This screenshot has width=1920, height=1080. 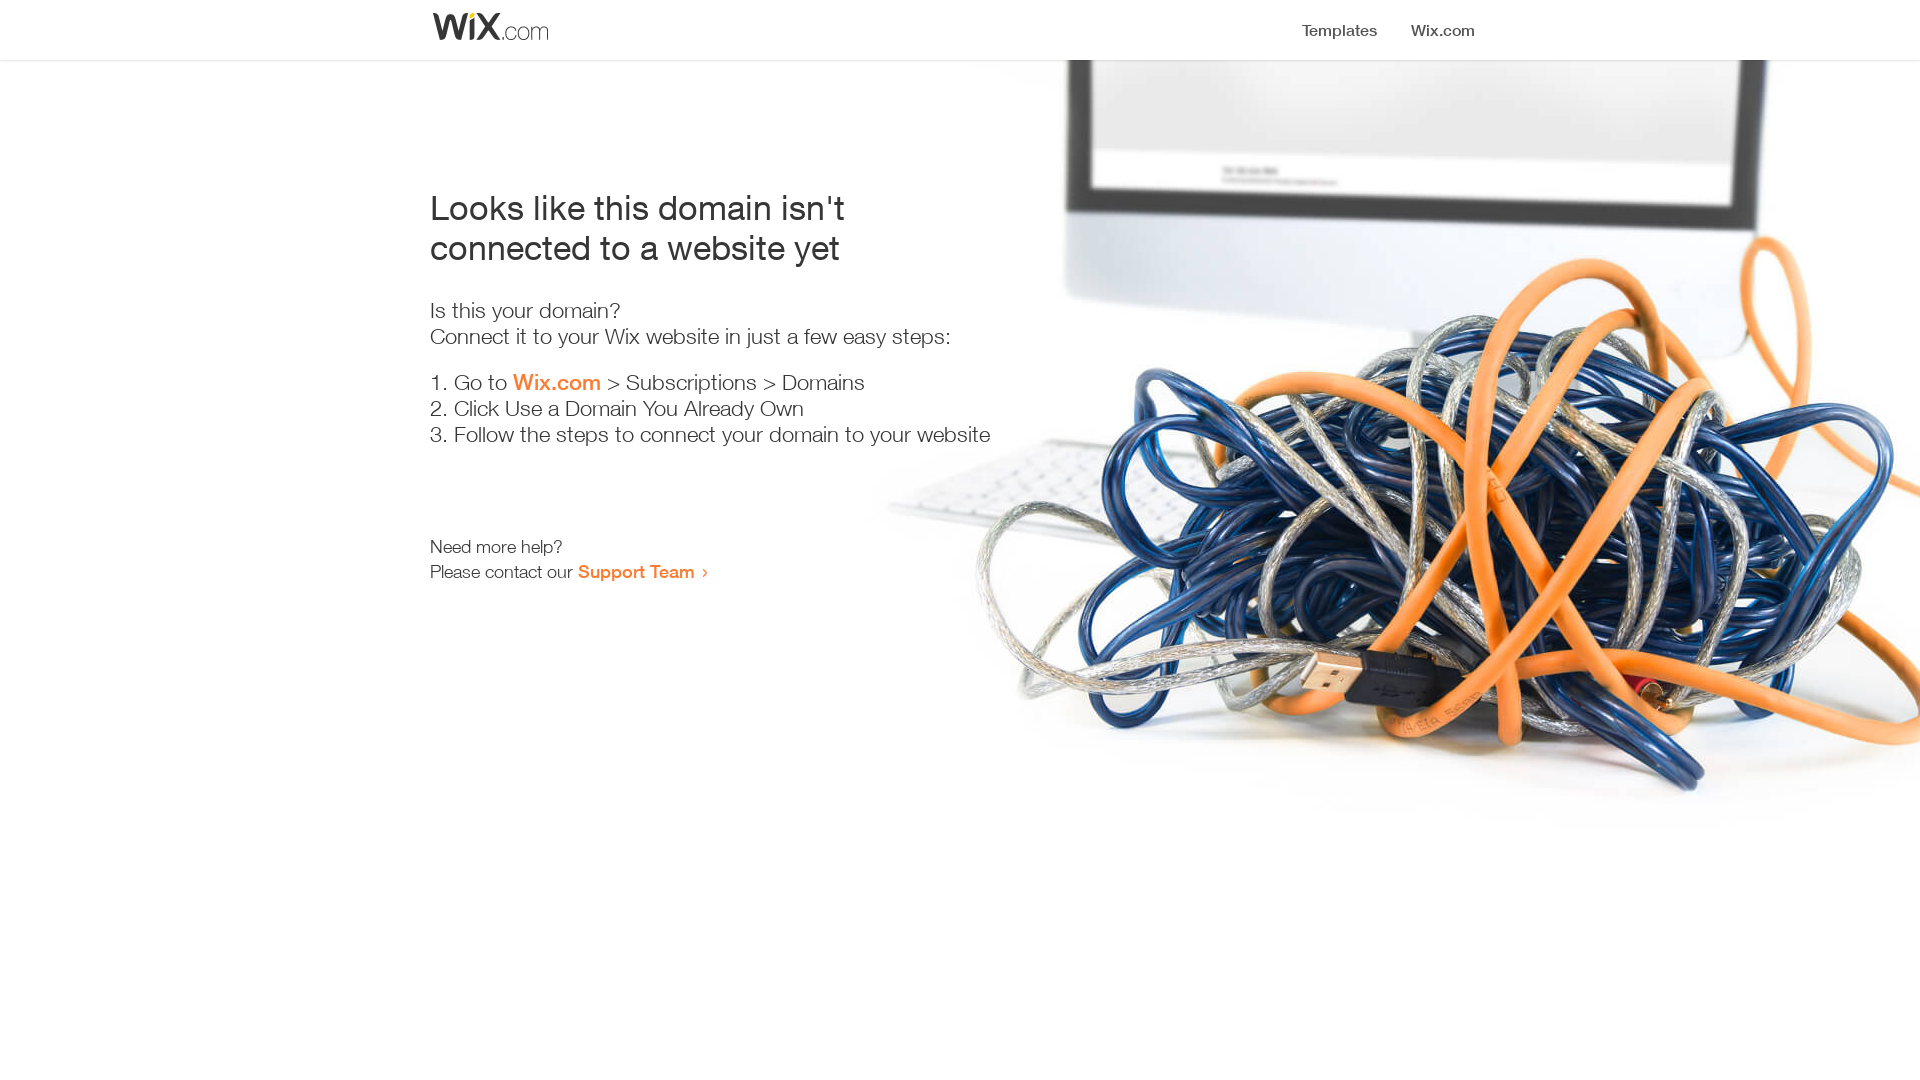 What do you see at coordinates (636, 571) in the screenshot?
I see `Support Team` at bounding box center [636, 571].